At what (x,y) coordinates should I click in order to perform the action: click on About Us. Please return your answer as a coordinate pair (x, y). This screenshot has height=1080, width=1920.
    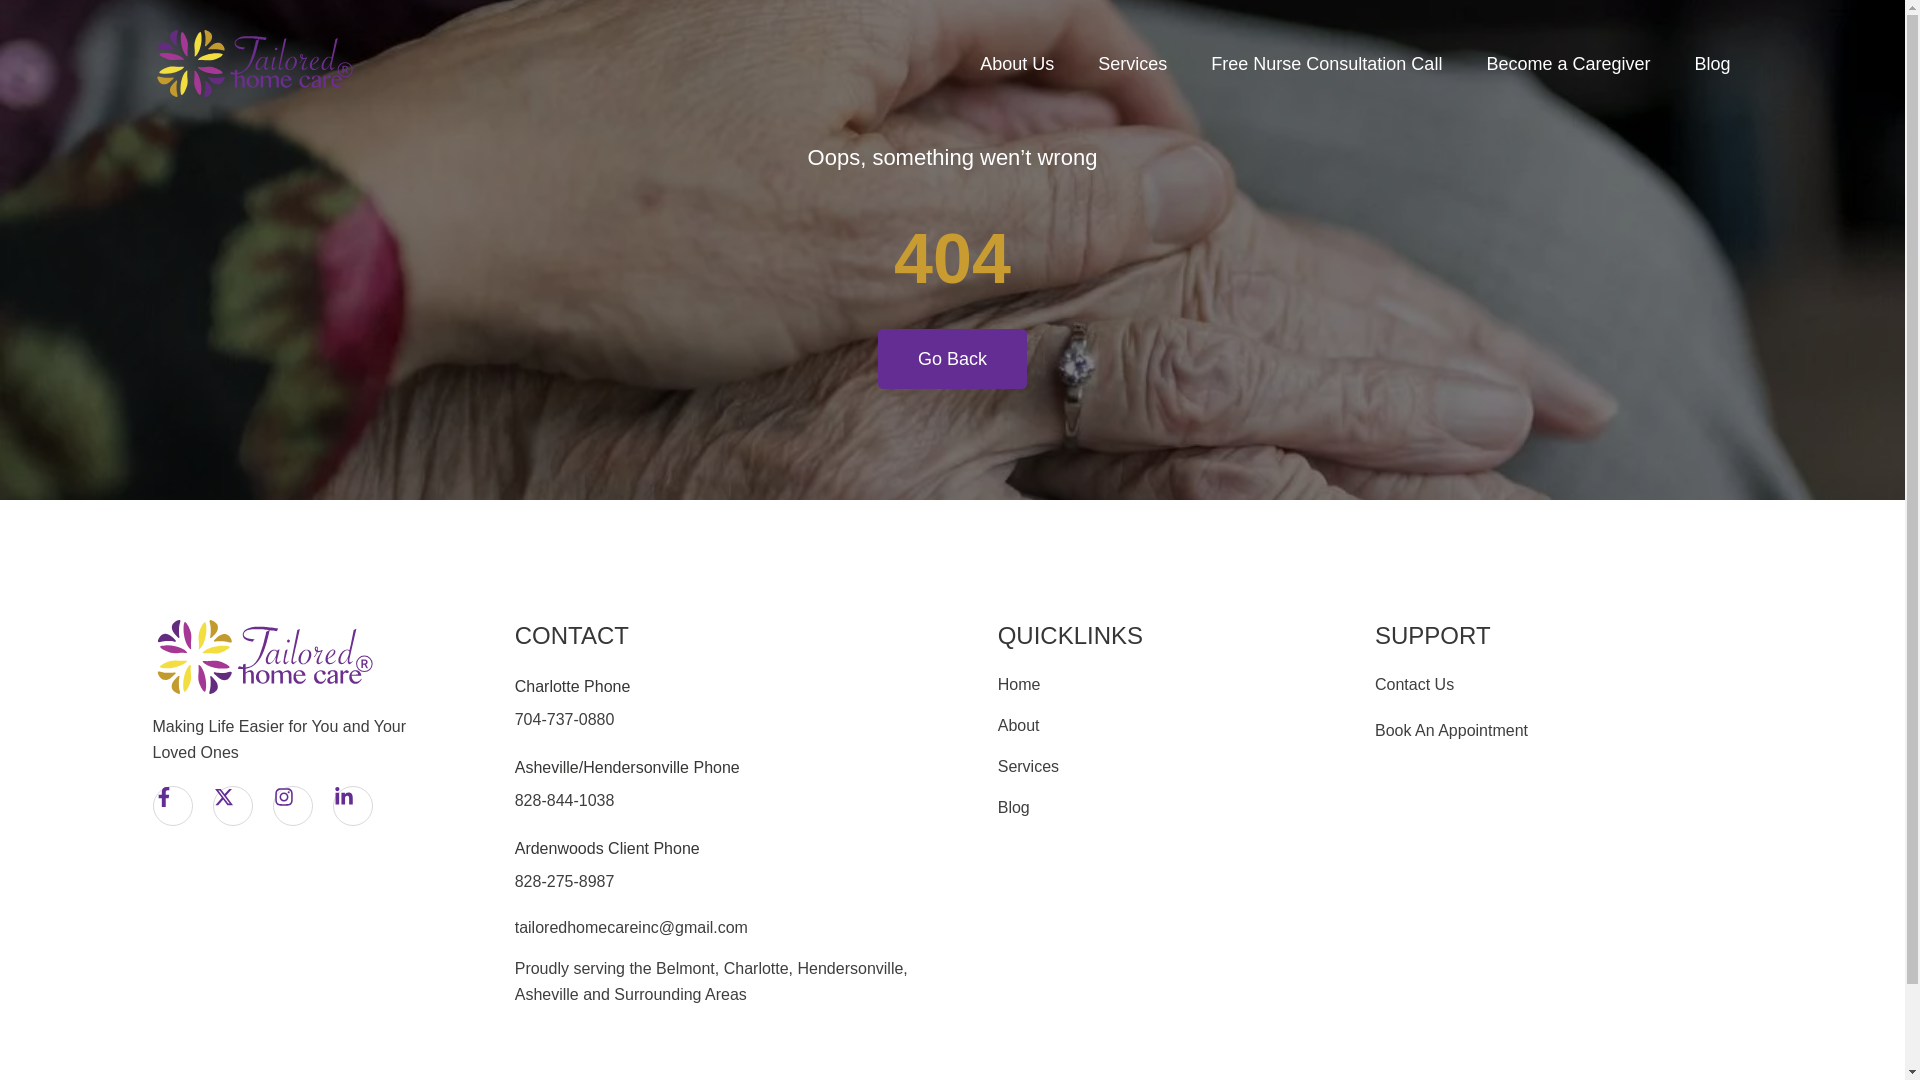
    Looking at the image, I should click on (1016, 63).